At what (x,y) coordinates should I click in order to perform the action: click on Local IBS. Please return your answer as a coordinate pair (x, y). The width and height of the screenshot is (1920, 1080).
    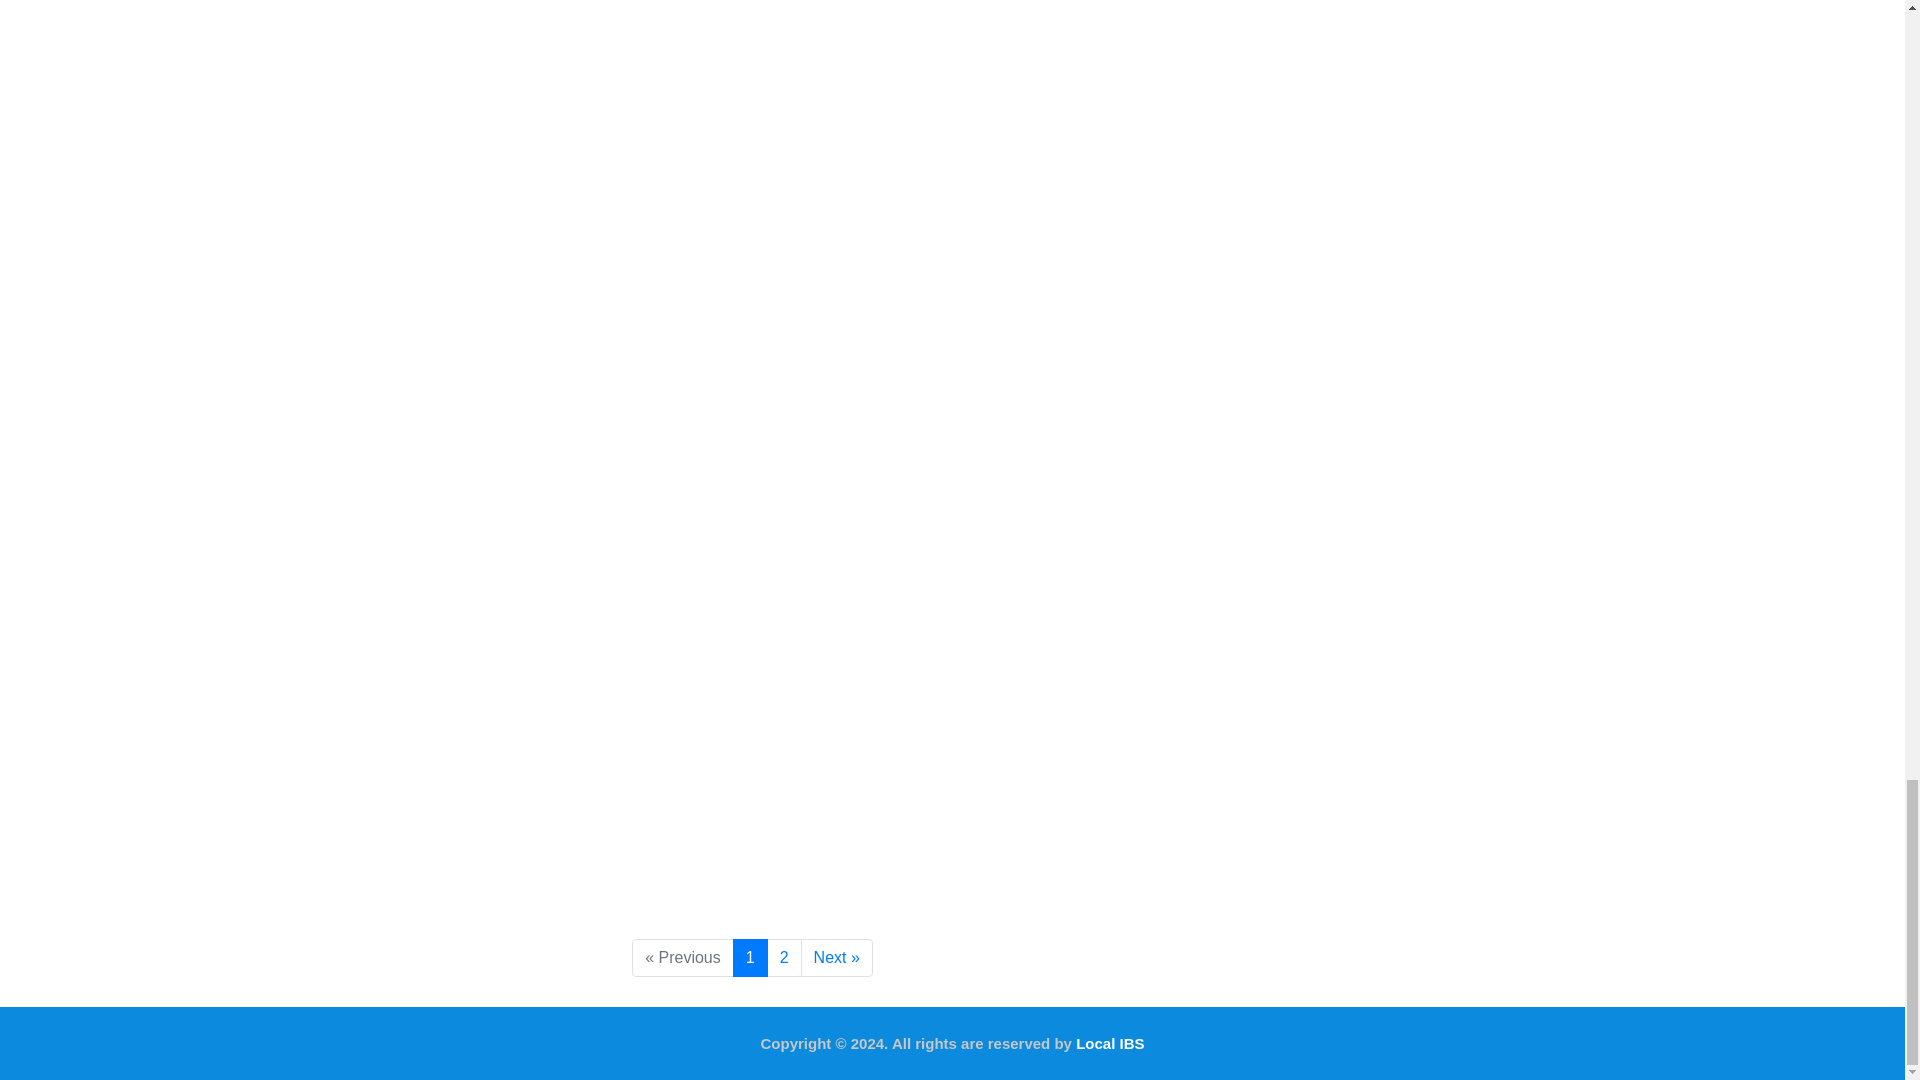
    Looking at the image, I should click on (1110, 1042).